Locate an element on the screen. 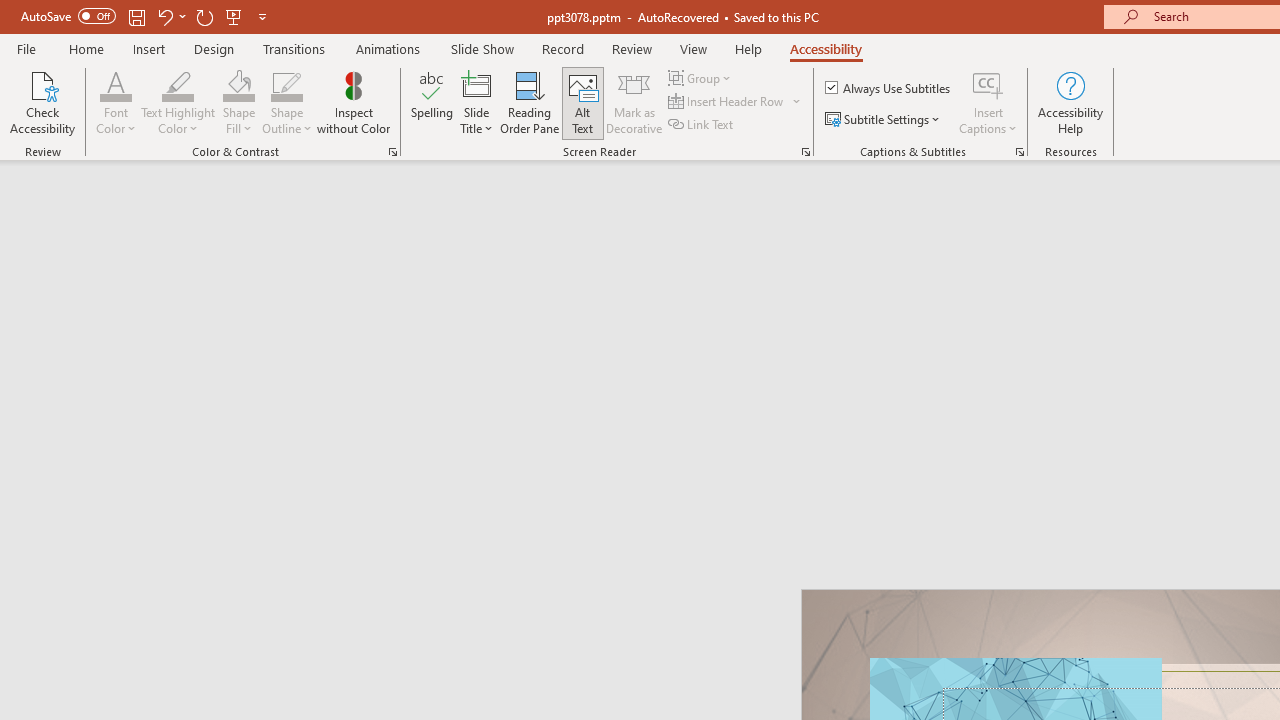 The image size is (1280, 720). Check Accessibility is located at coordinates (42, 102).